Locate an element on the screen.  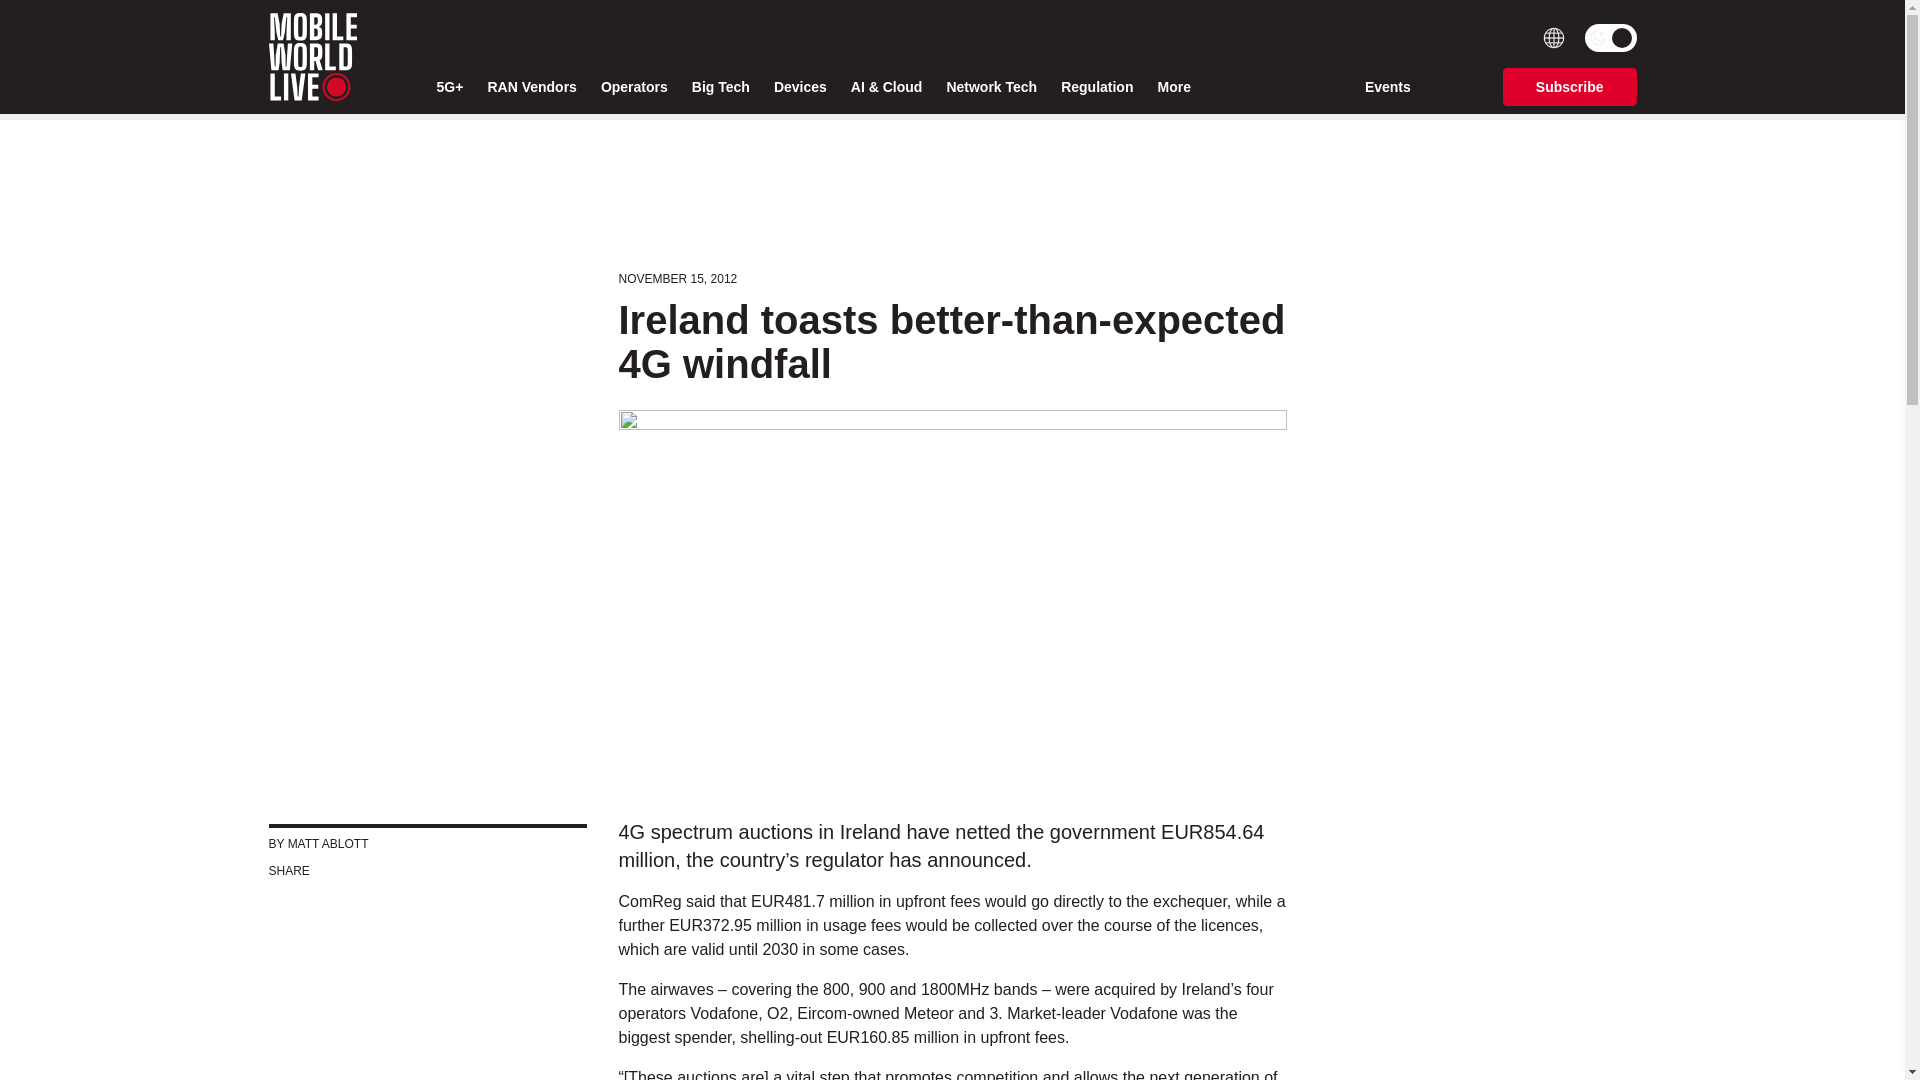
Operators is located at coordinates (634, 87).